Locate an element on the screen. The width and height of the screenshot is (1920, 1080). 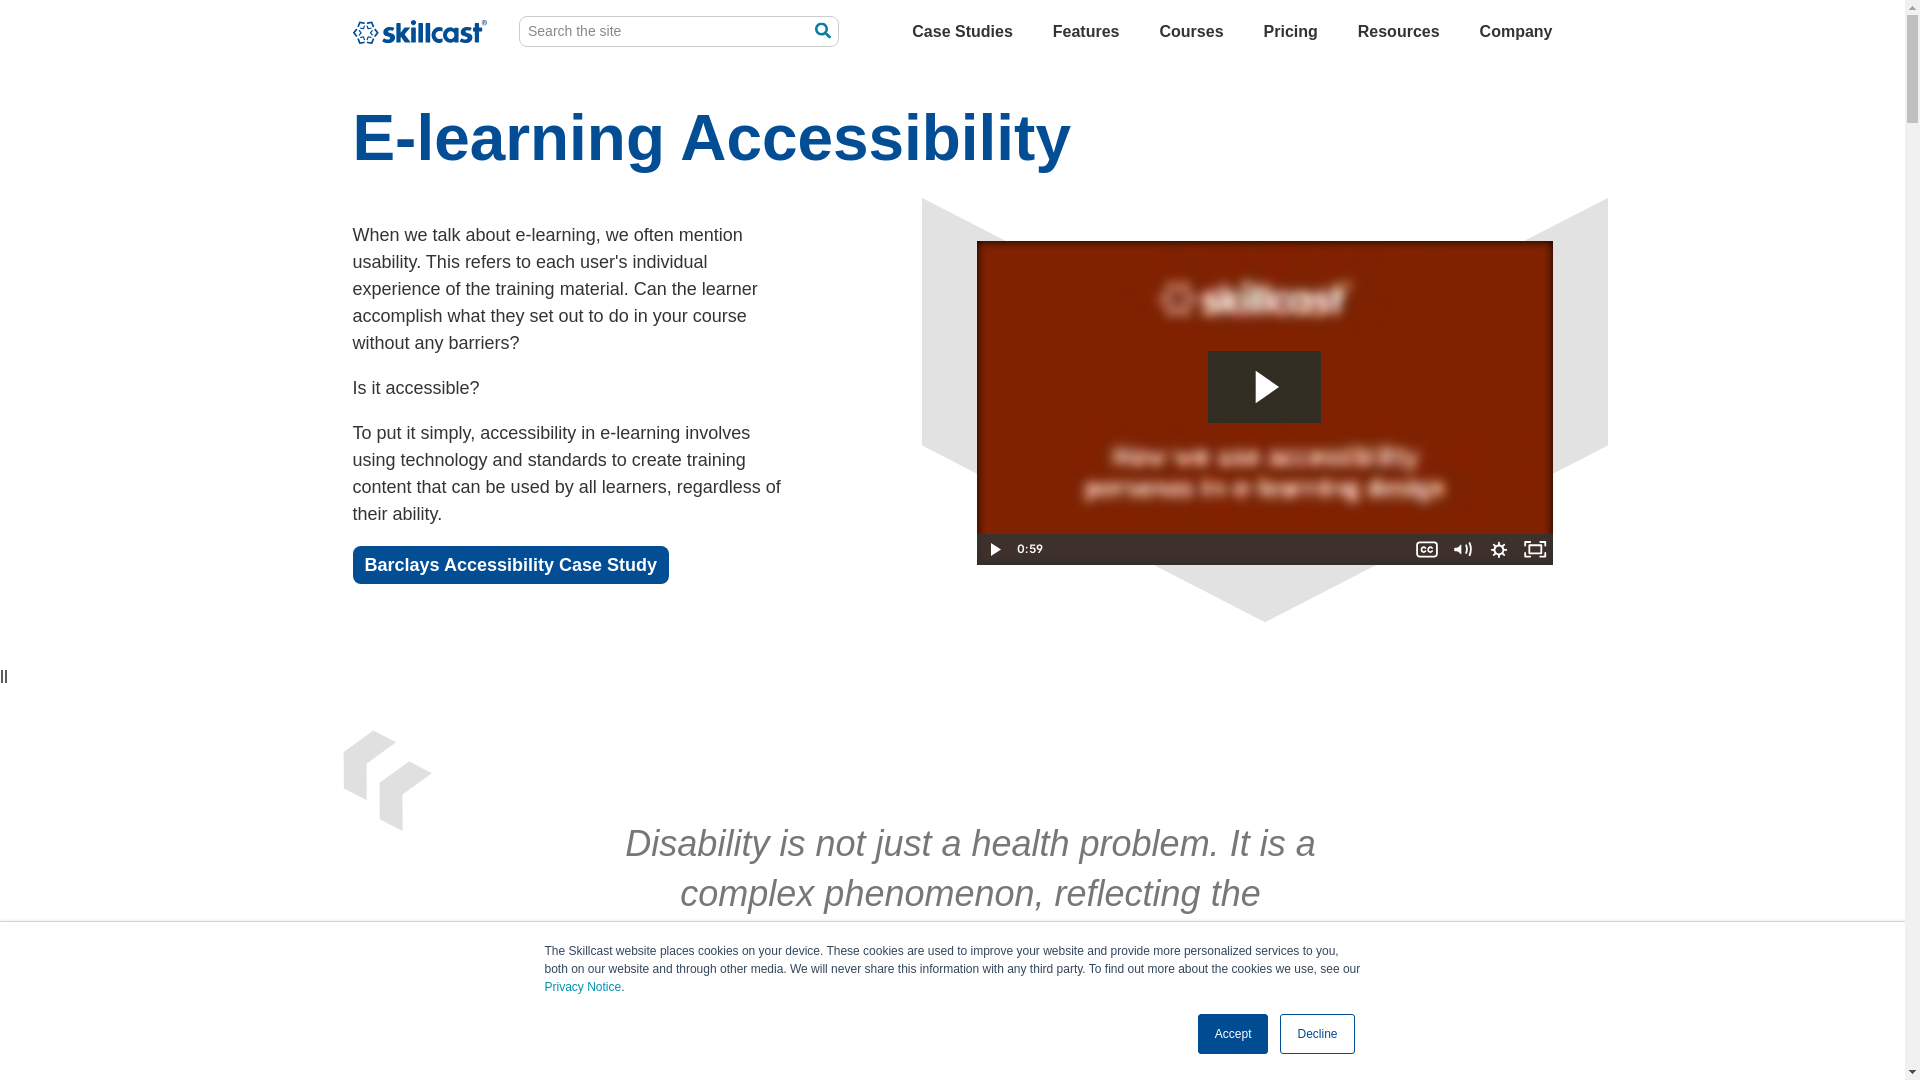
Case Studies is located at coordinates (962, 32).